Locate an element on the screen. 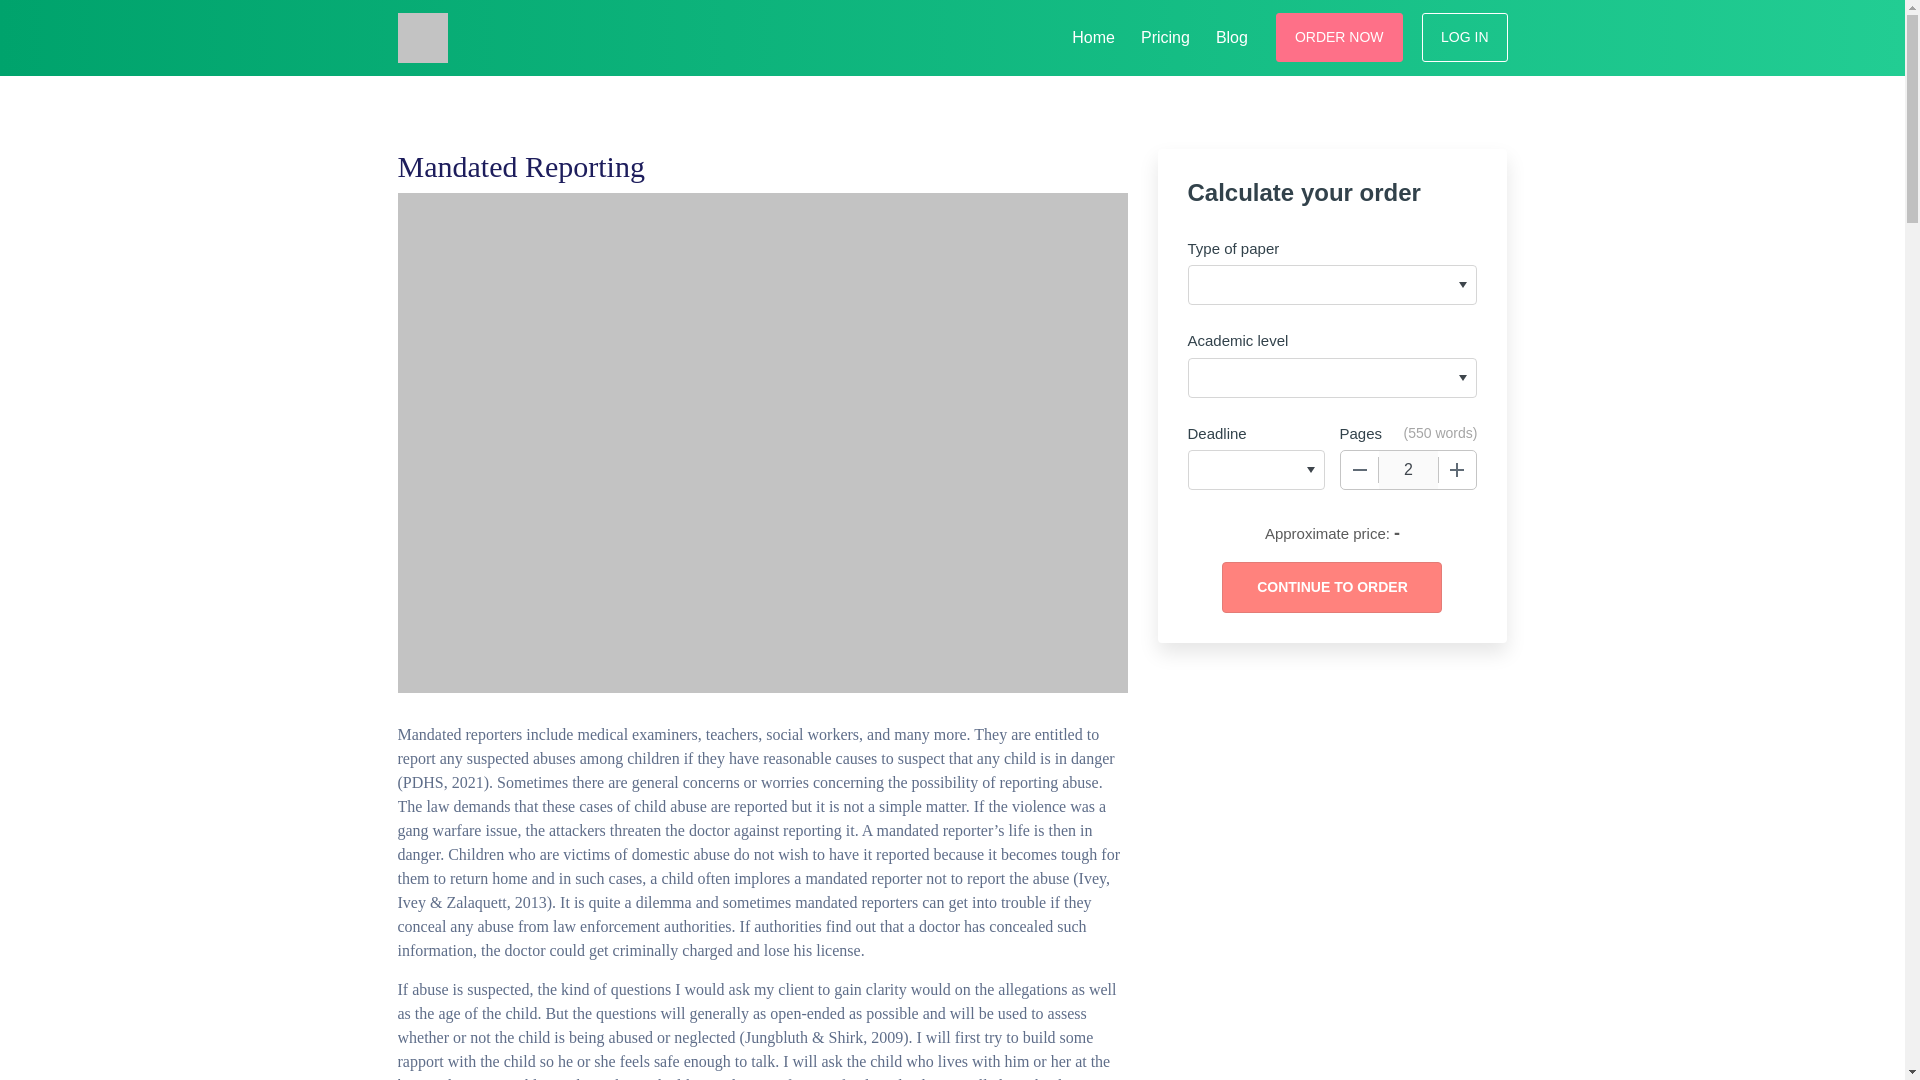 This screenshot has height=1080, width=1920. Home is located at coordinates (1093, 34).